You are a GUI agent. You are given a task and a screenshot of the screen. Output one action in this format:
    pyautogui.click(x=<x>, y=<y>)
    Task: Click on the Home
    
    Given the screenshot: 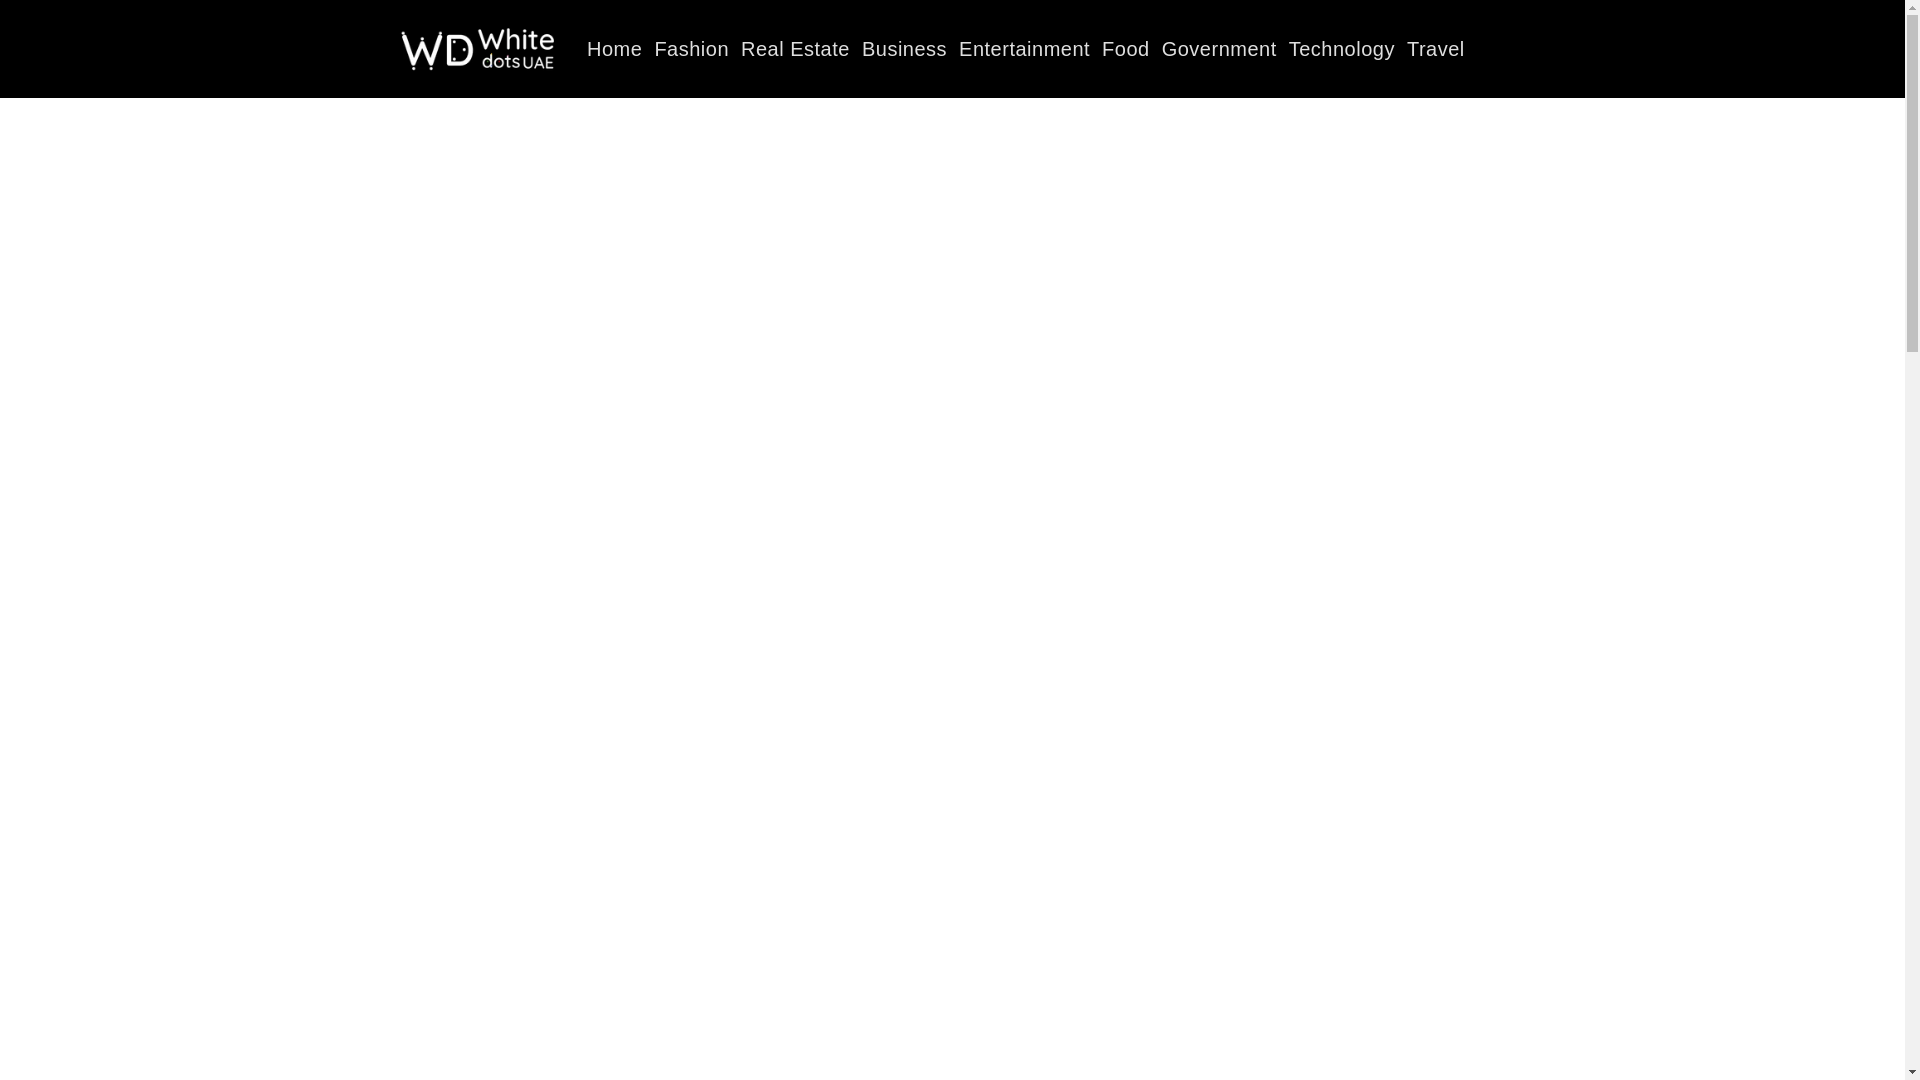 What is the action you would take?
    pyautogui.click(x=614, y=48)
    